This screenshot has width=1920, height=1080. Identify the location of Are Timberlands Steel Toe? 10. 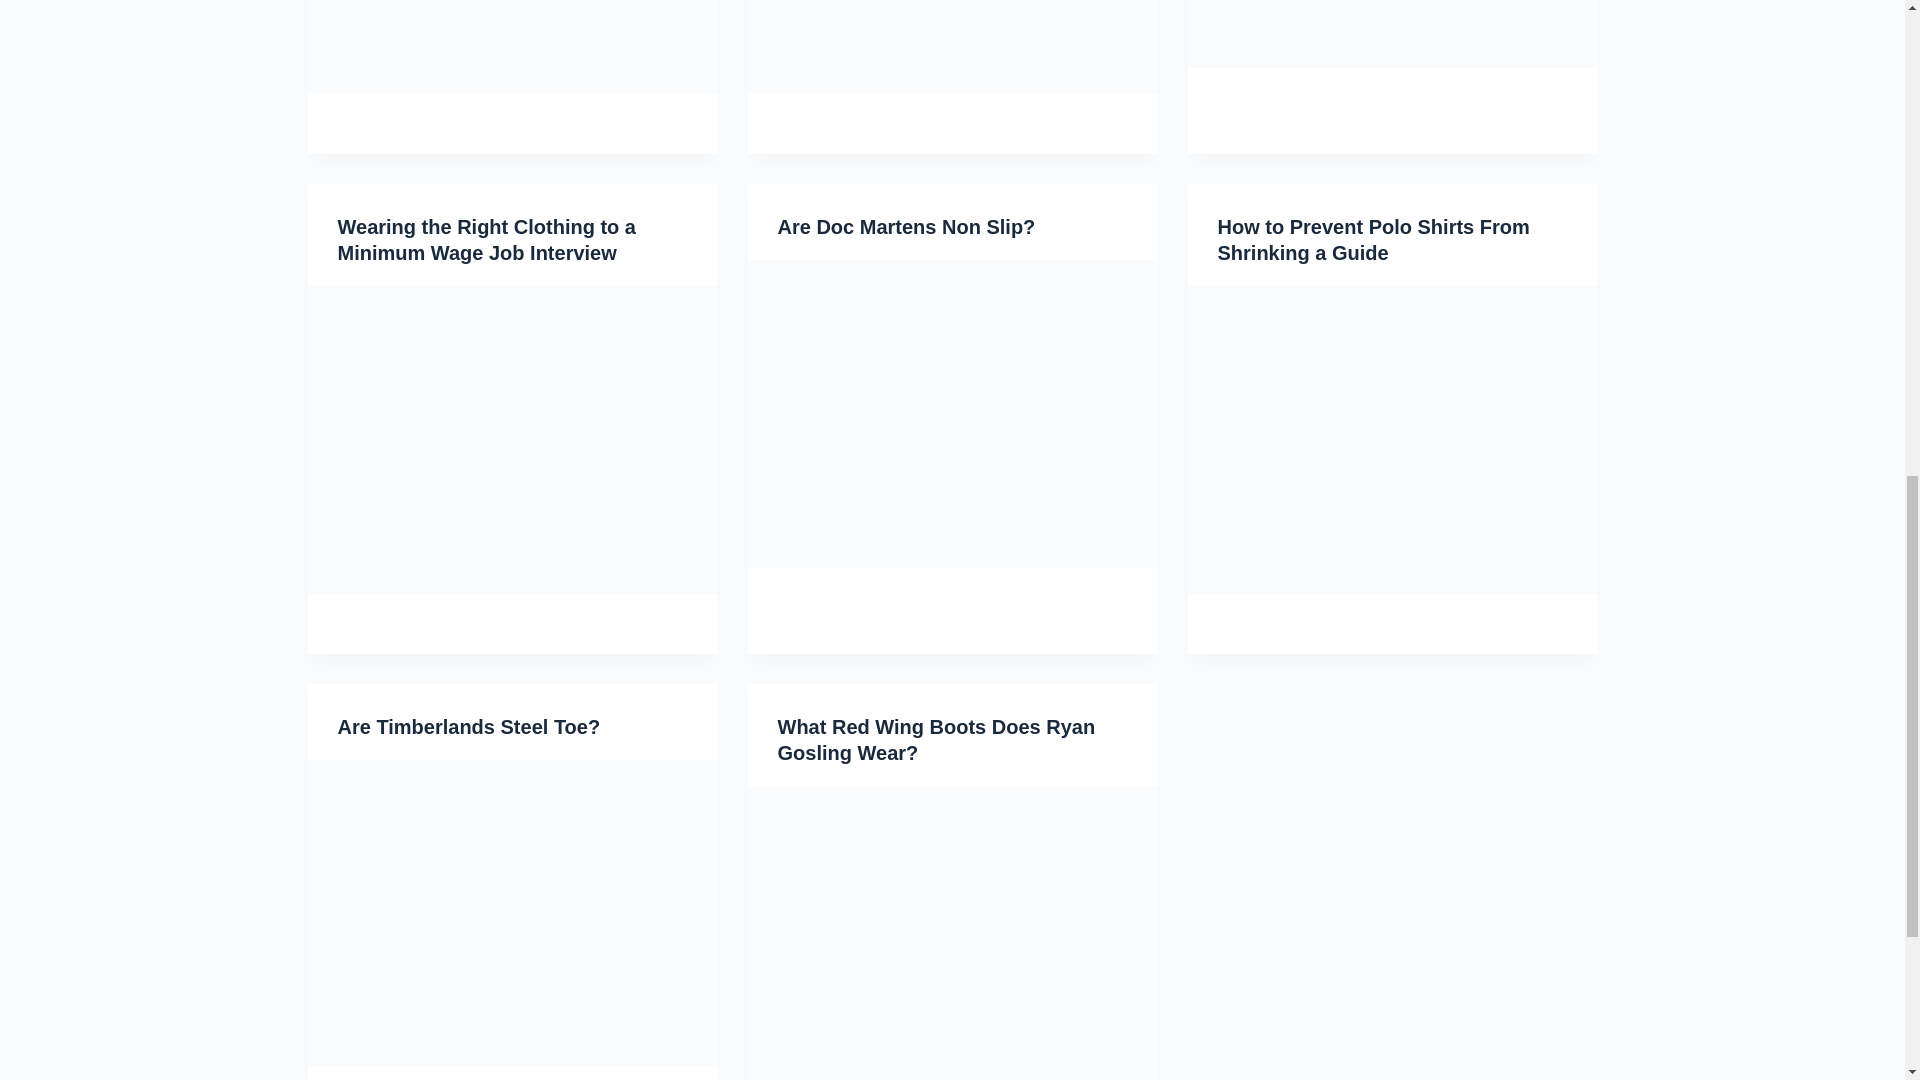
(512, 914).